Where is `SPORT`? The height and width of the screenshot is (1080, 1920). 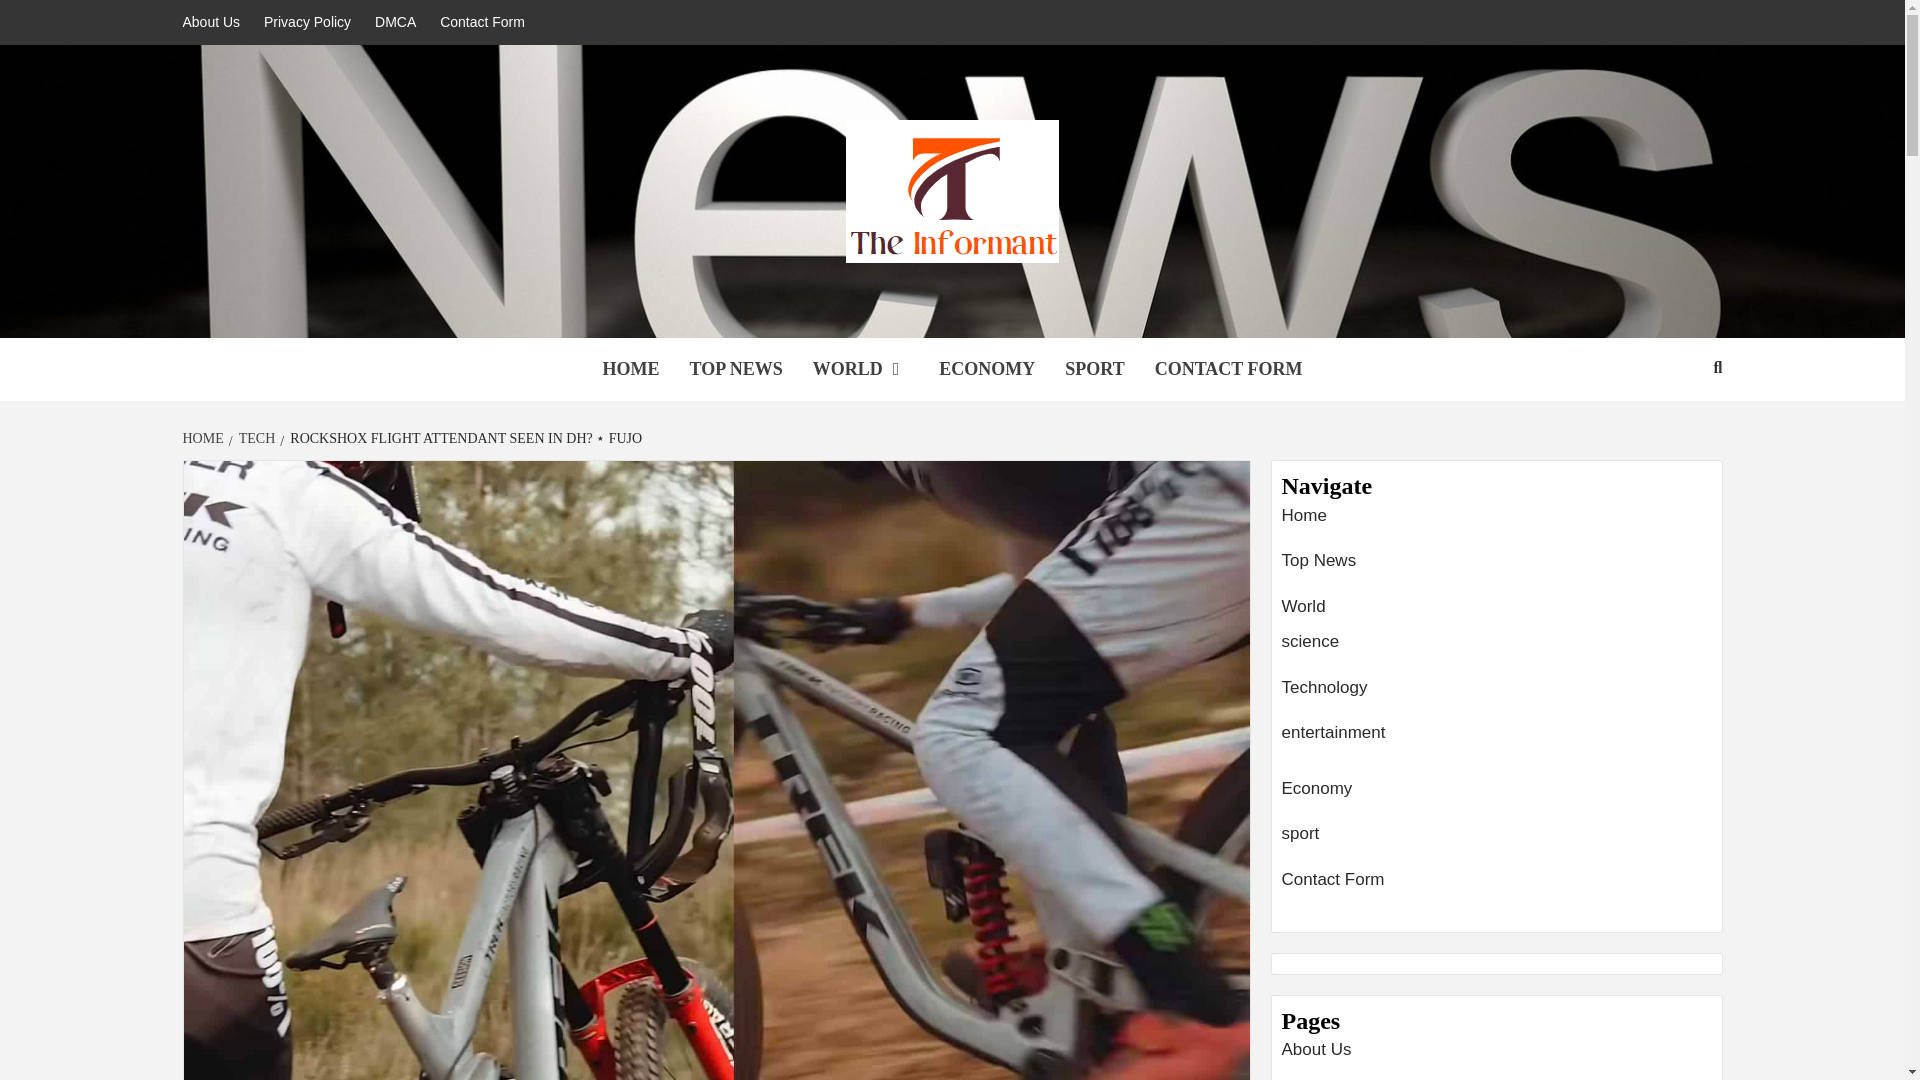 SPORT is located at coordinates (1094, 369).